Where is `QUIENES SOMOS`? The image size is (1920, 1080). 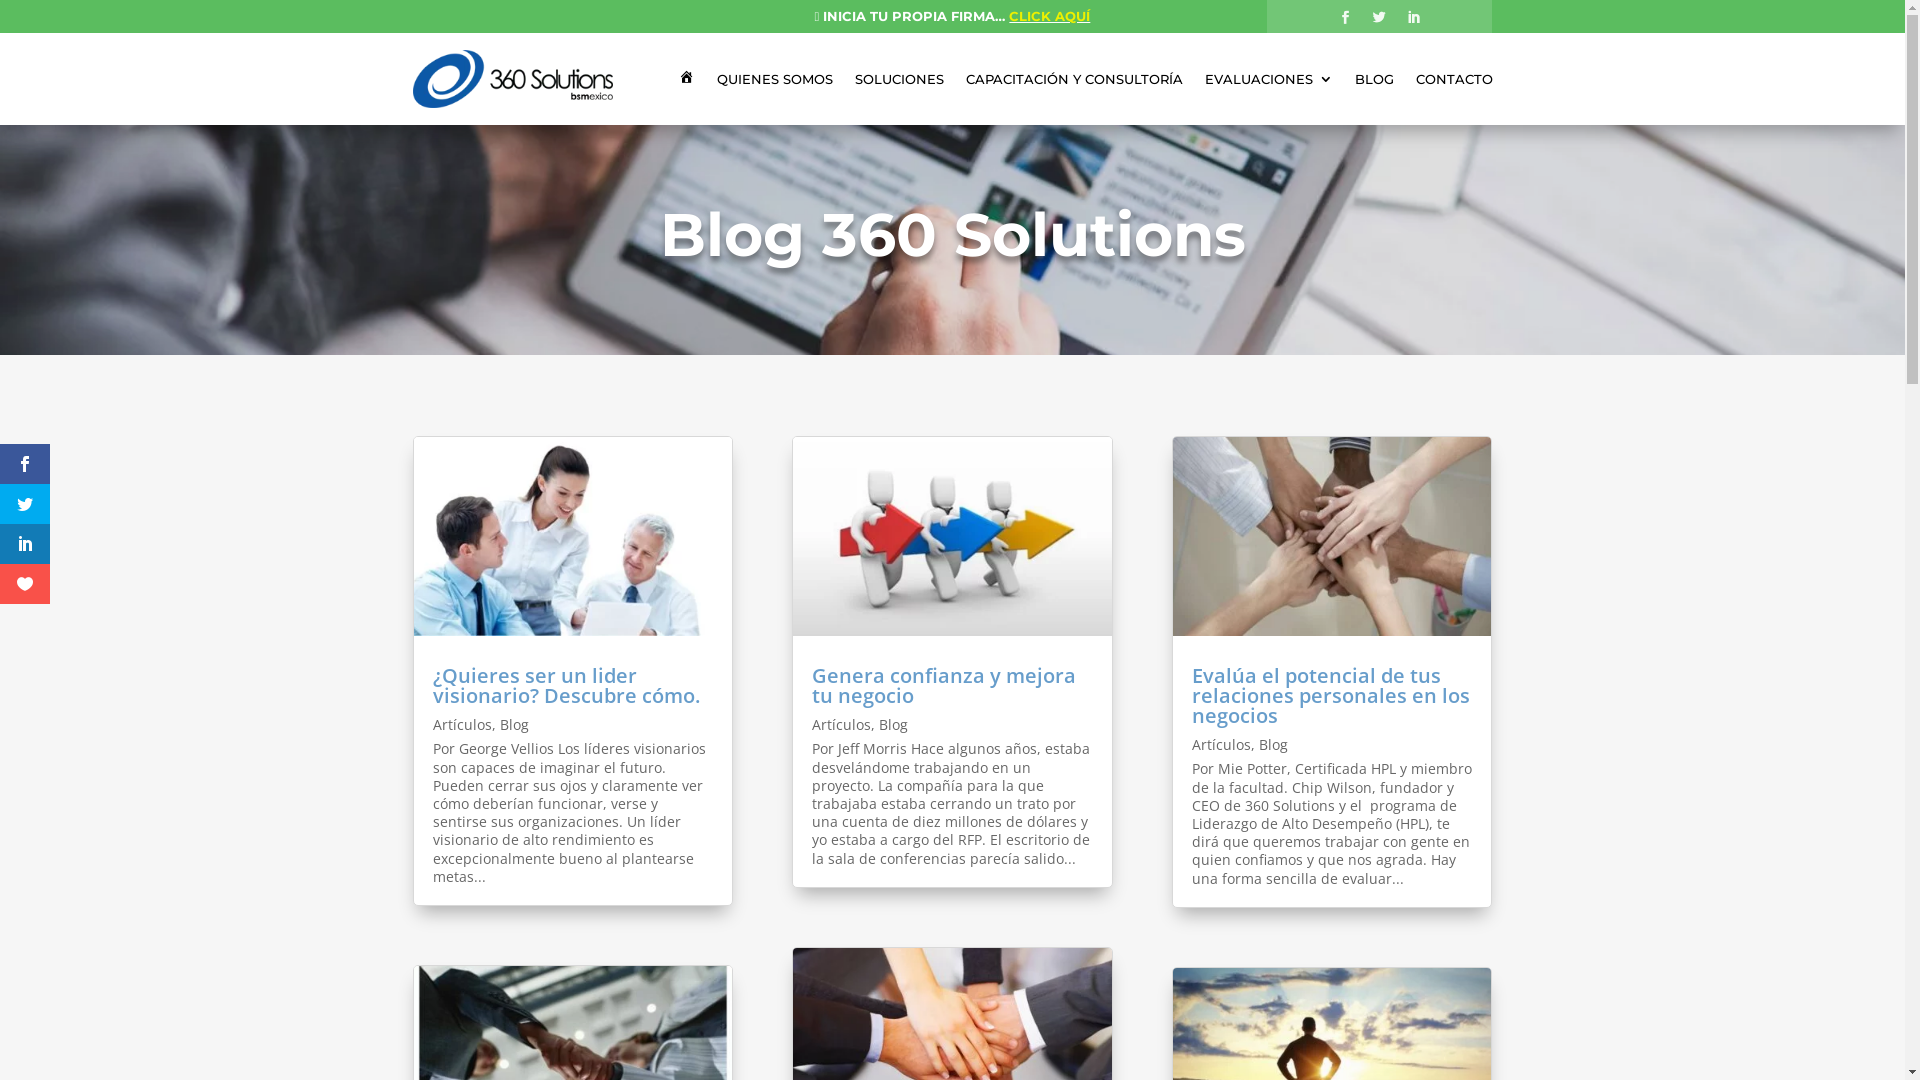 QUIENES SOMOS is located at coordinates (774, 79).